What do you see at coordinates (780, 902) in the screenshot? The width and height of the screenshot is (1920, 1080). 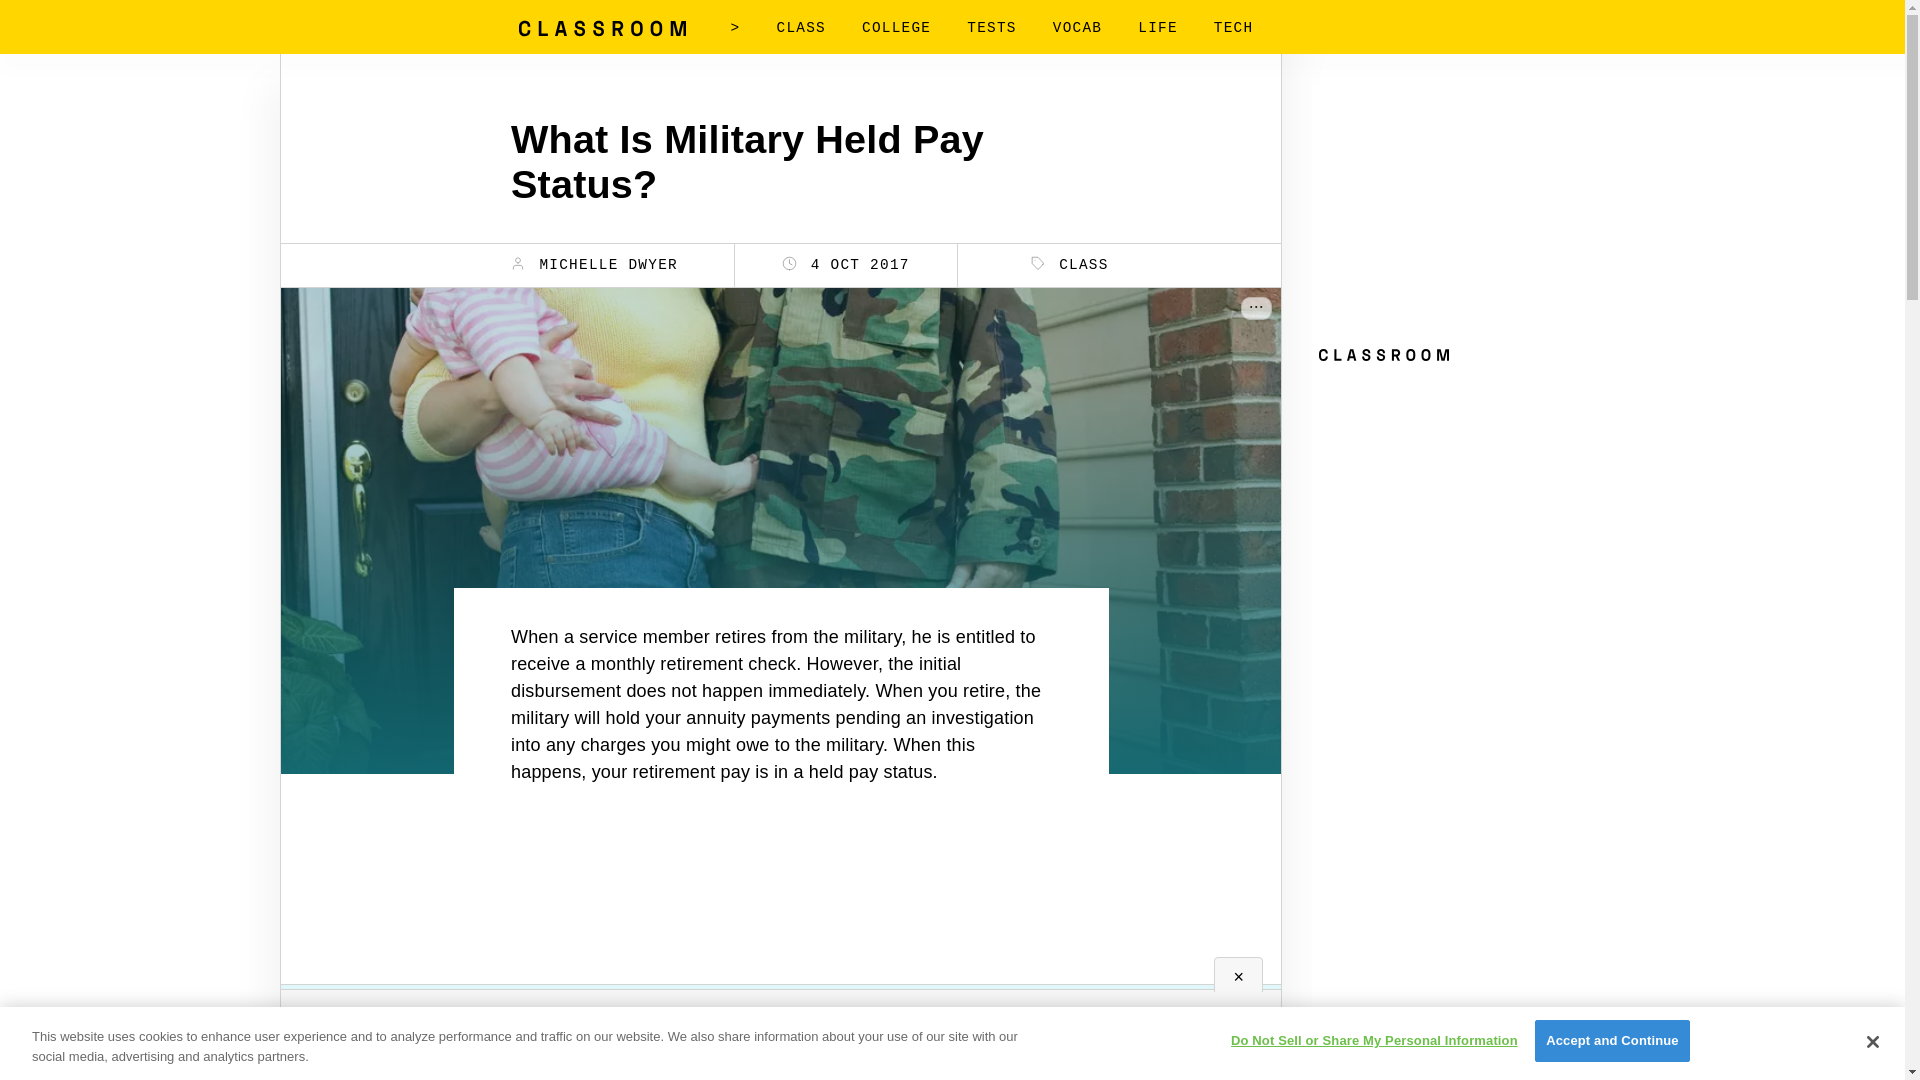 I see `3rd party ad content` at bounding box center [780, 902].